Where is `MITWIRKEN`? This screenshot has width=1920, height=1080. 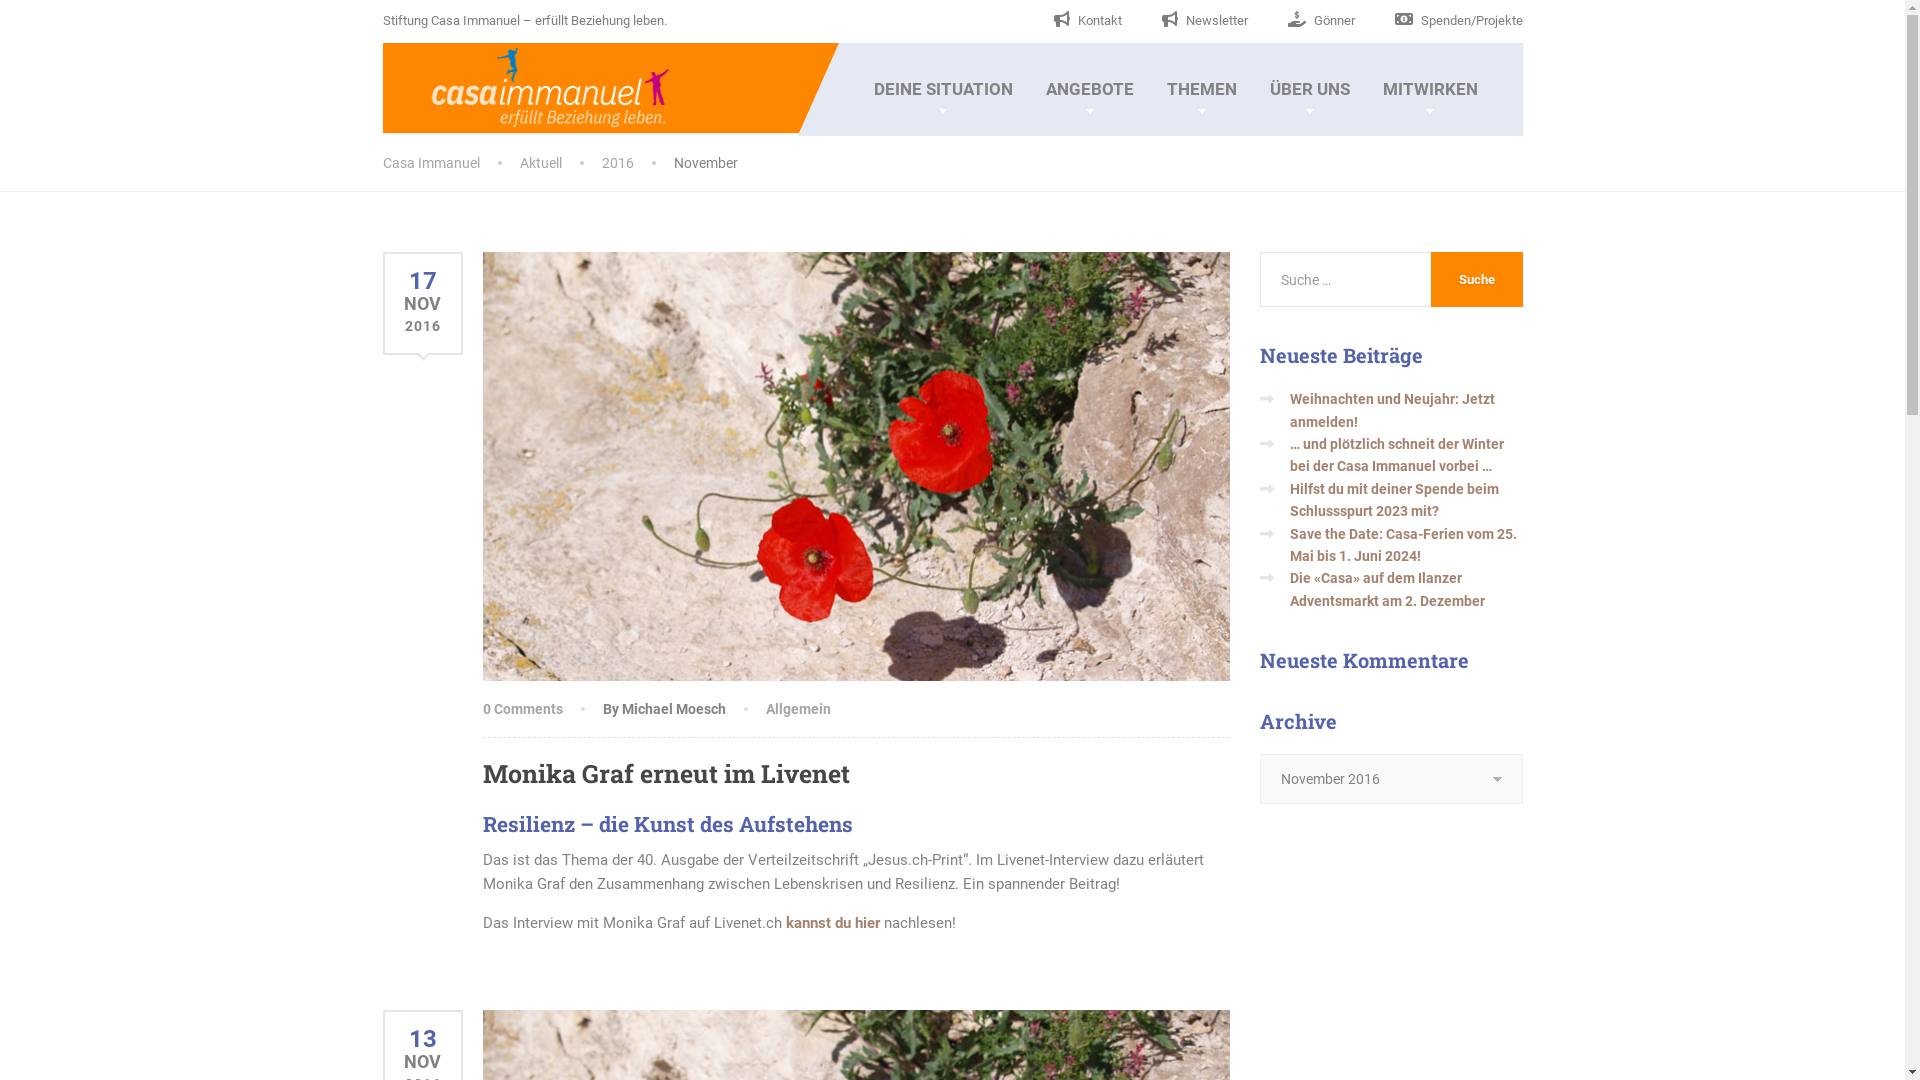
MITWIRKEN is located at coordinates (1430, 90).